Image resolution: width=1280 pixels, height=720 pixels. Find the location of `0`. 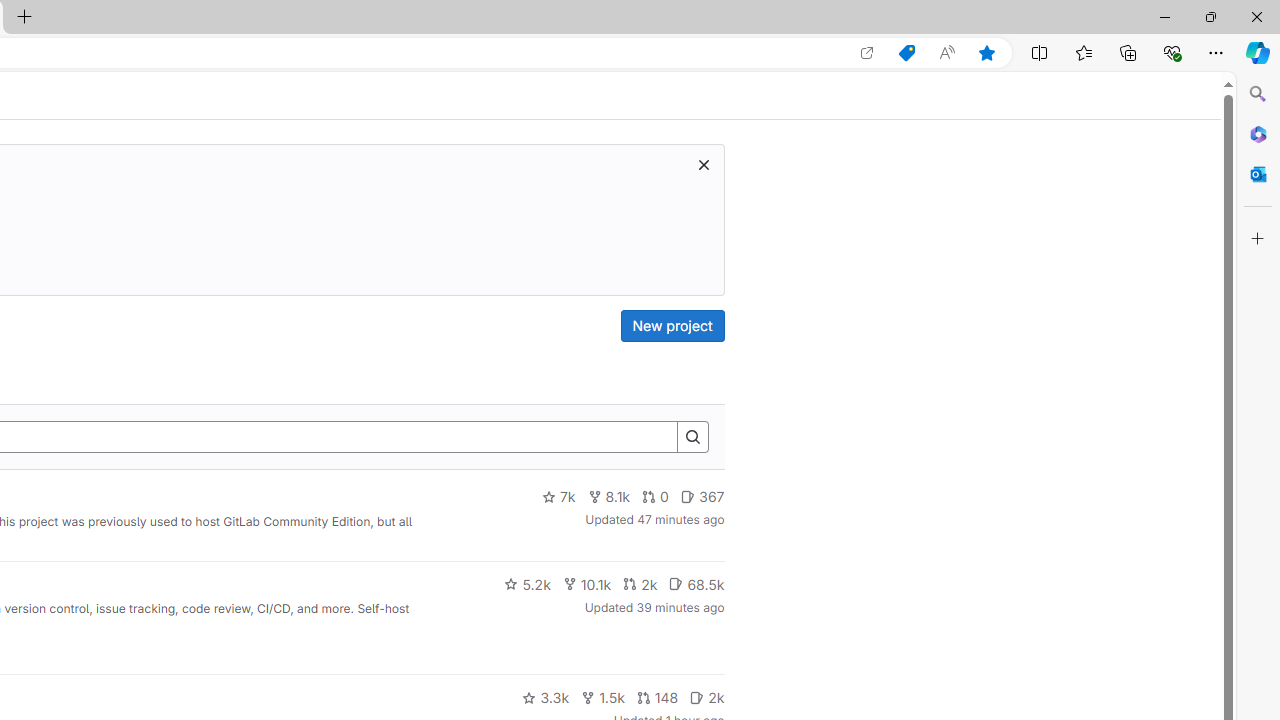

0 is located at coordinates (656, 497).